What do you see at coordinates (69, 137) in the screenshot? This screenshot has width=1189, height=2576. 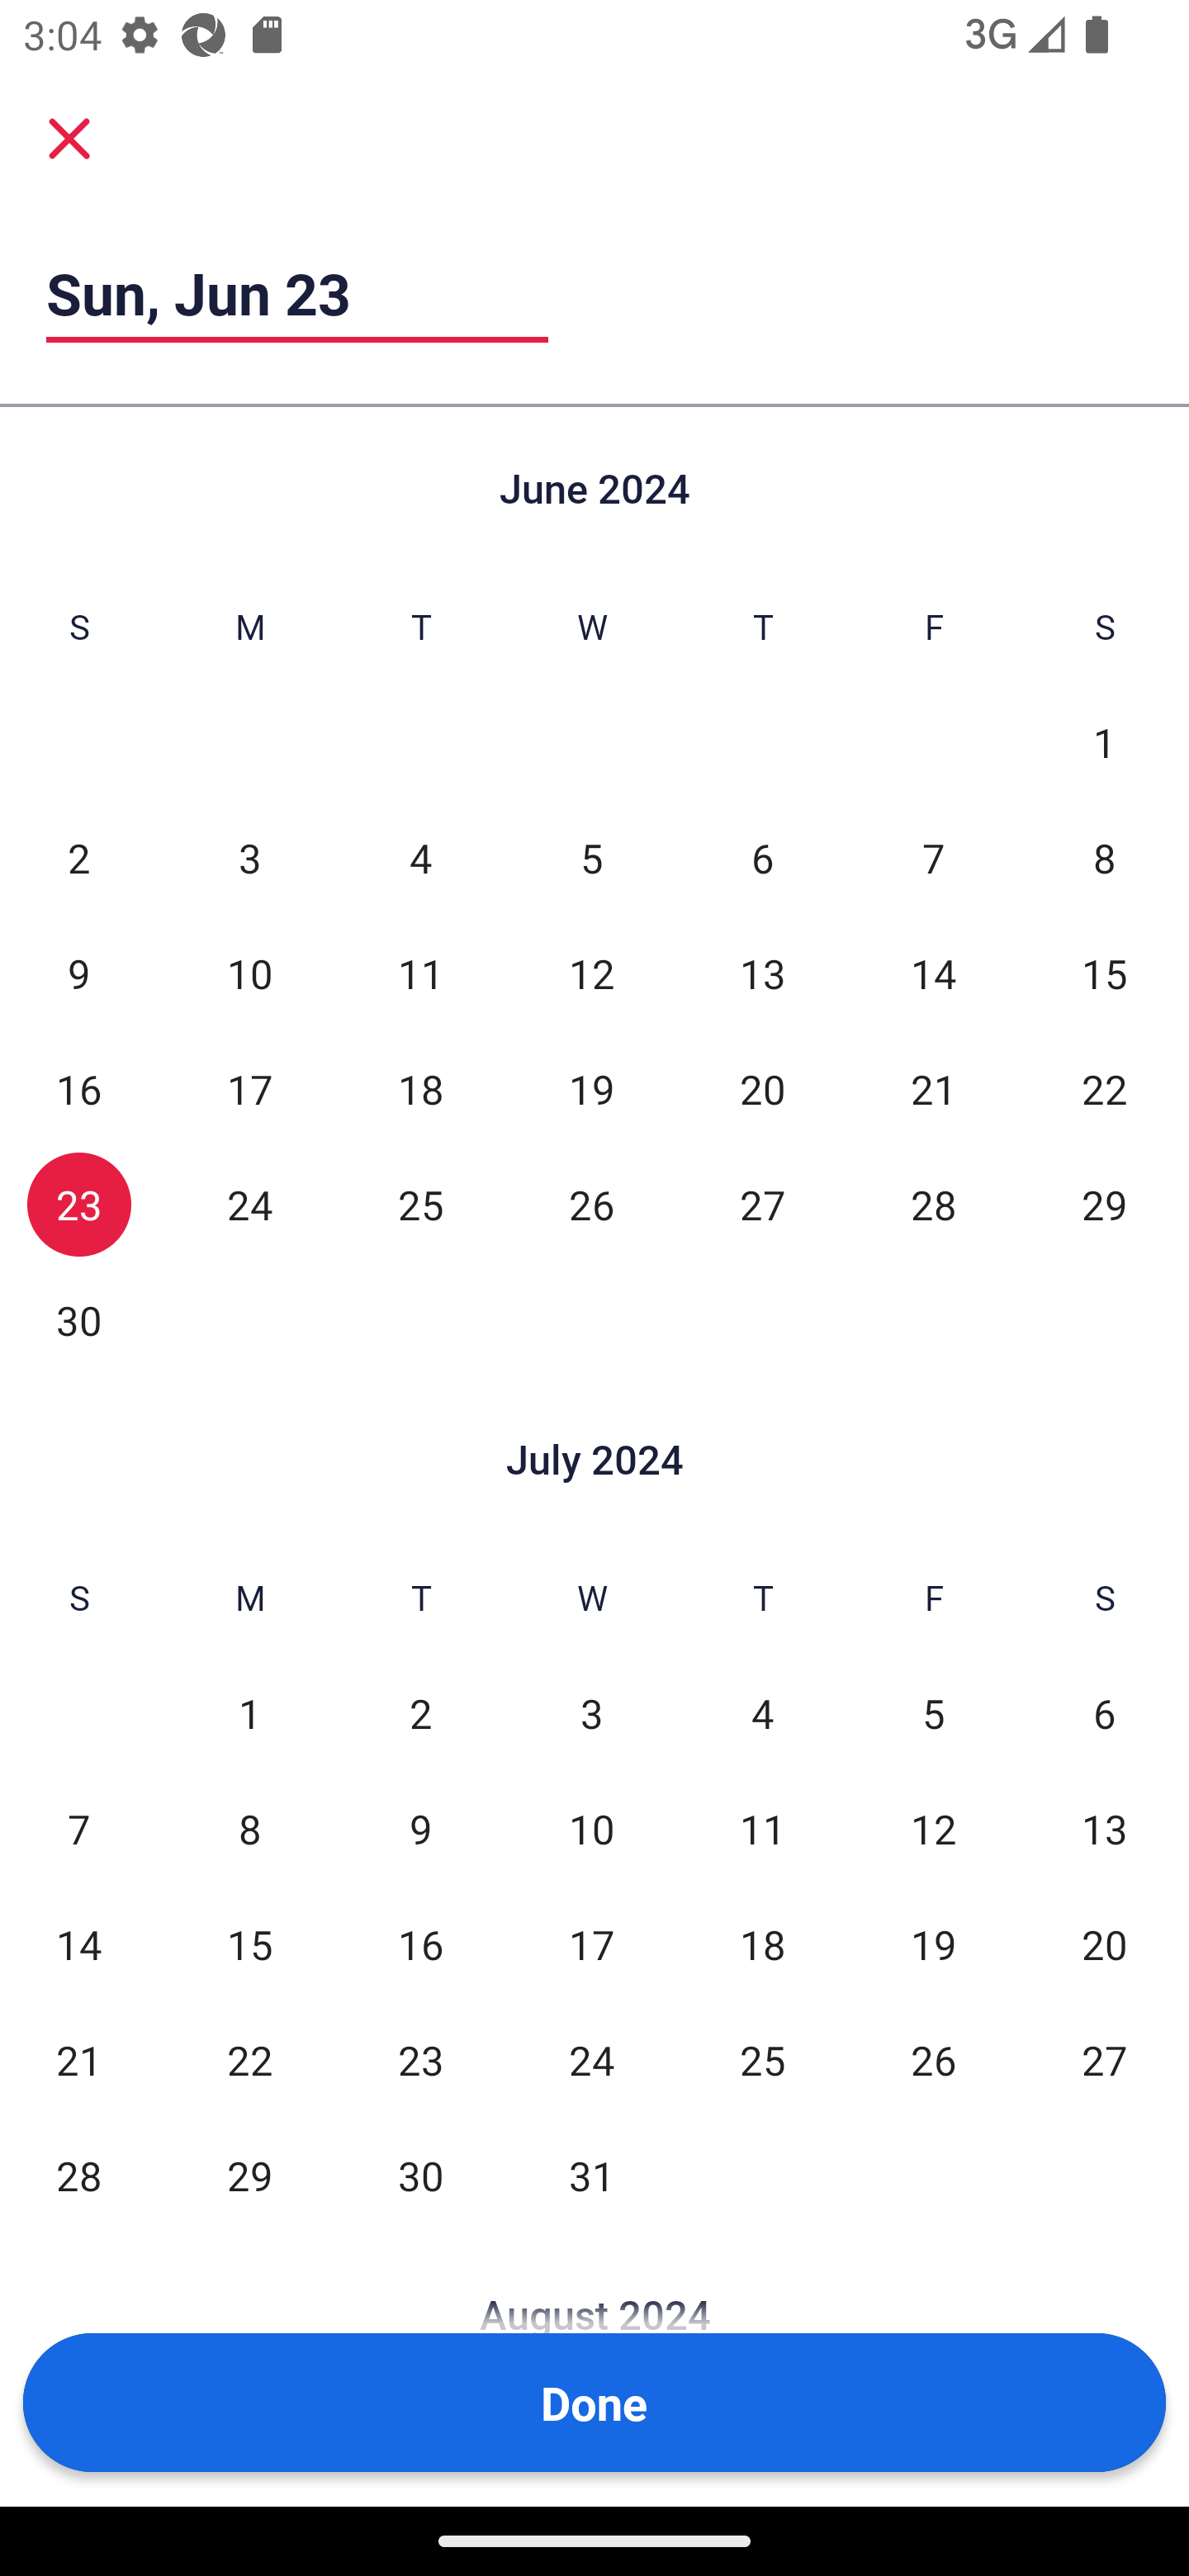 I see `Cancel` at bounding box center [69, 137].